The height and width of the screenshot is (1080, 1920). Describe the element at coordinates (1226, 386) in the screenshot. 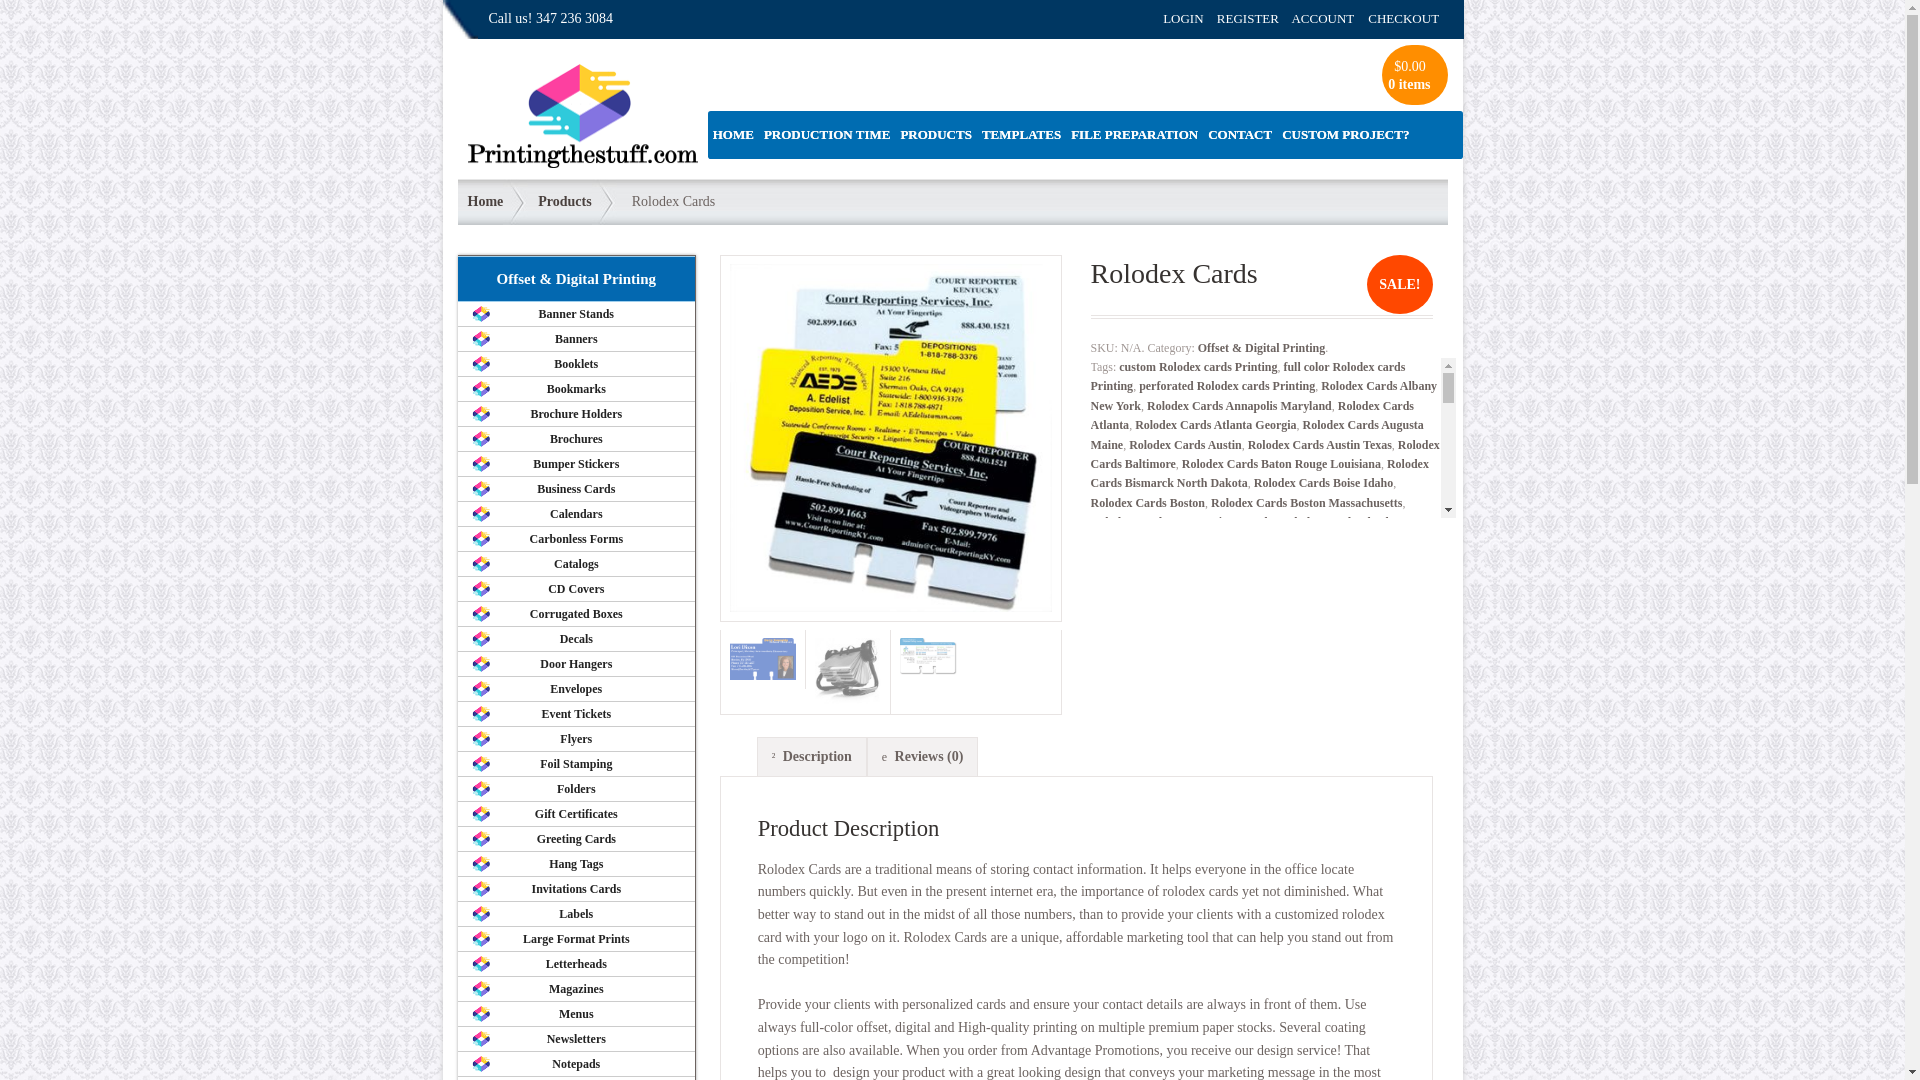

I see `perforated Rolodex cards Printing` at that location.